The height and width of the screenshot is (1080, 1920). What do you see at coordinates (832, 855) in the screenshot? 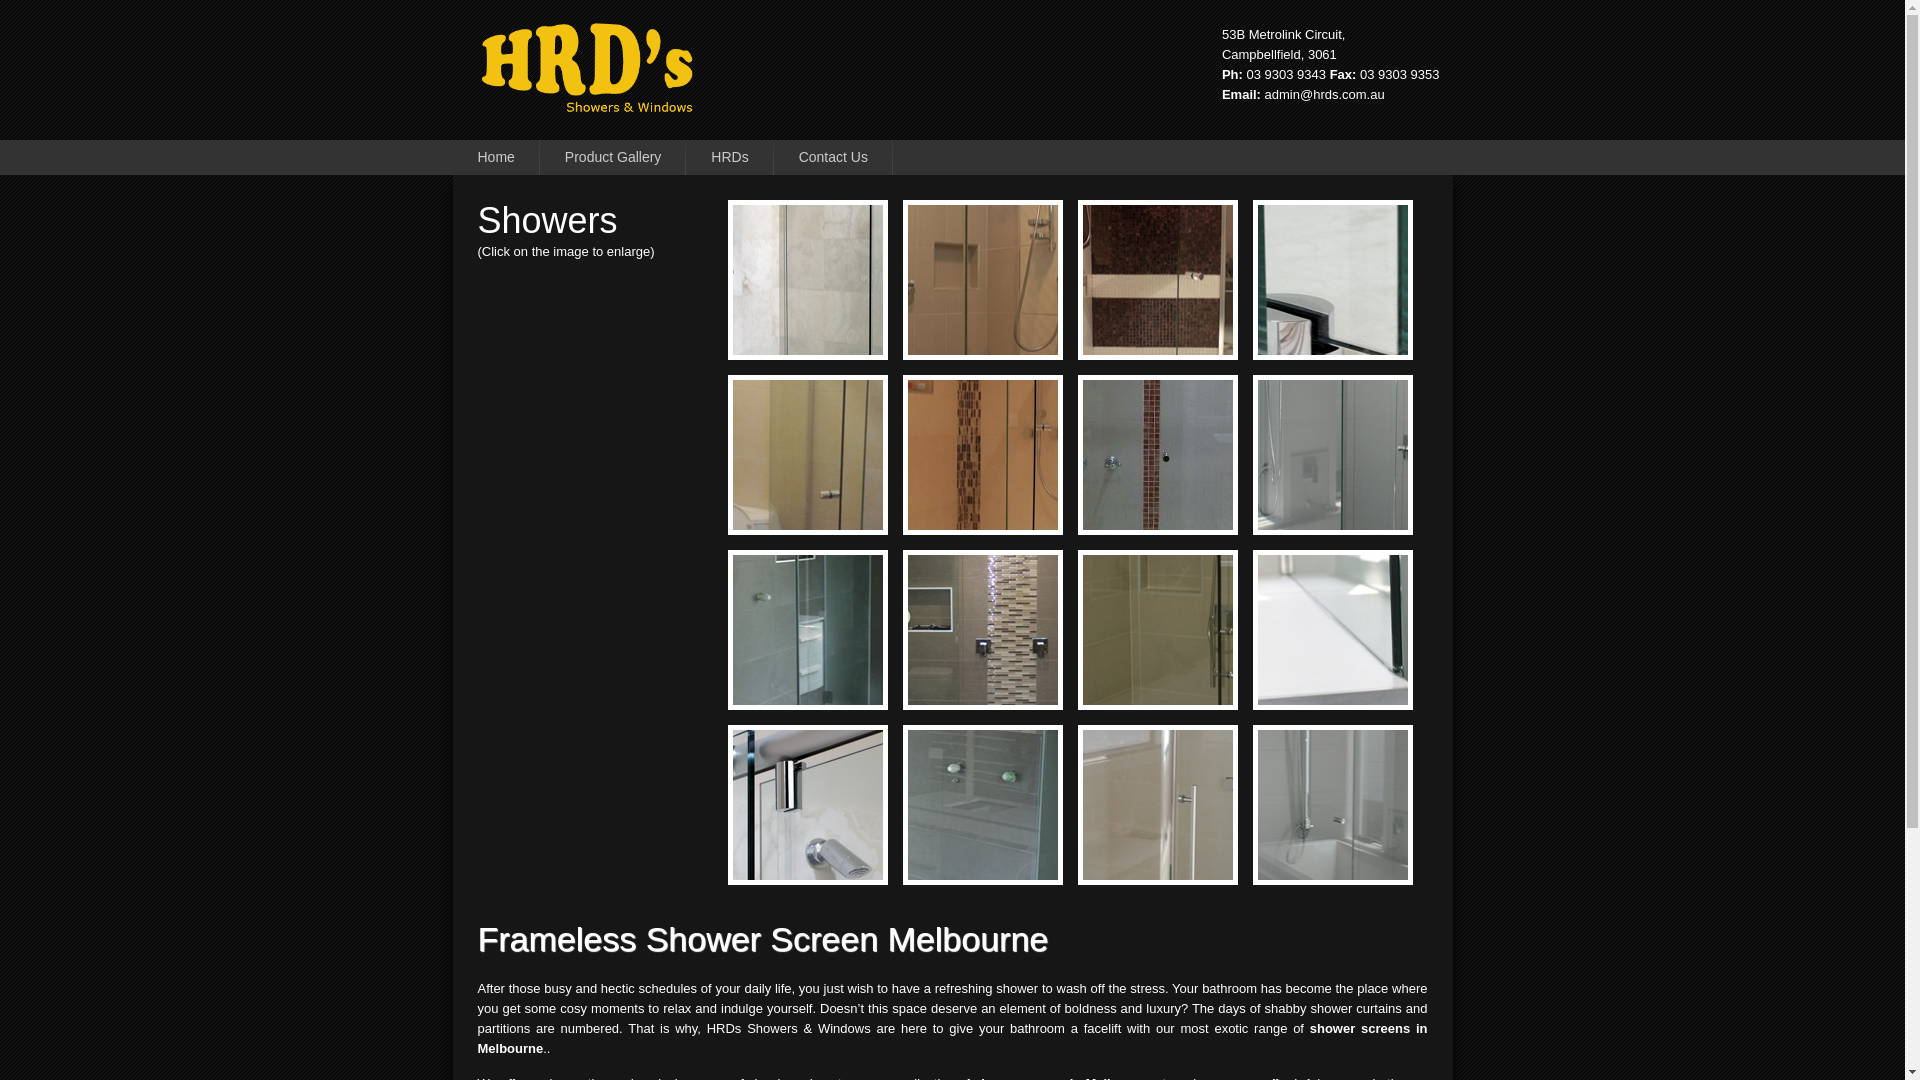
I see `Frameless_Slider_Mechanism` at bounding box center [832, 855].